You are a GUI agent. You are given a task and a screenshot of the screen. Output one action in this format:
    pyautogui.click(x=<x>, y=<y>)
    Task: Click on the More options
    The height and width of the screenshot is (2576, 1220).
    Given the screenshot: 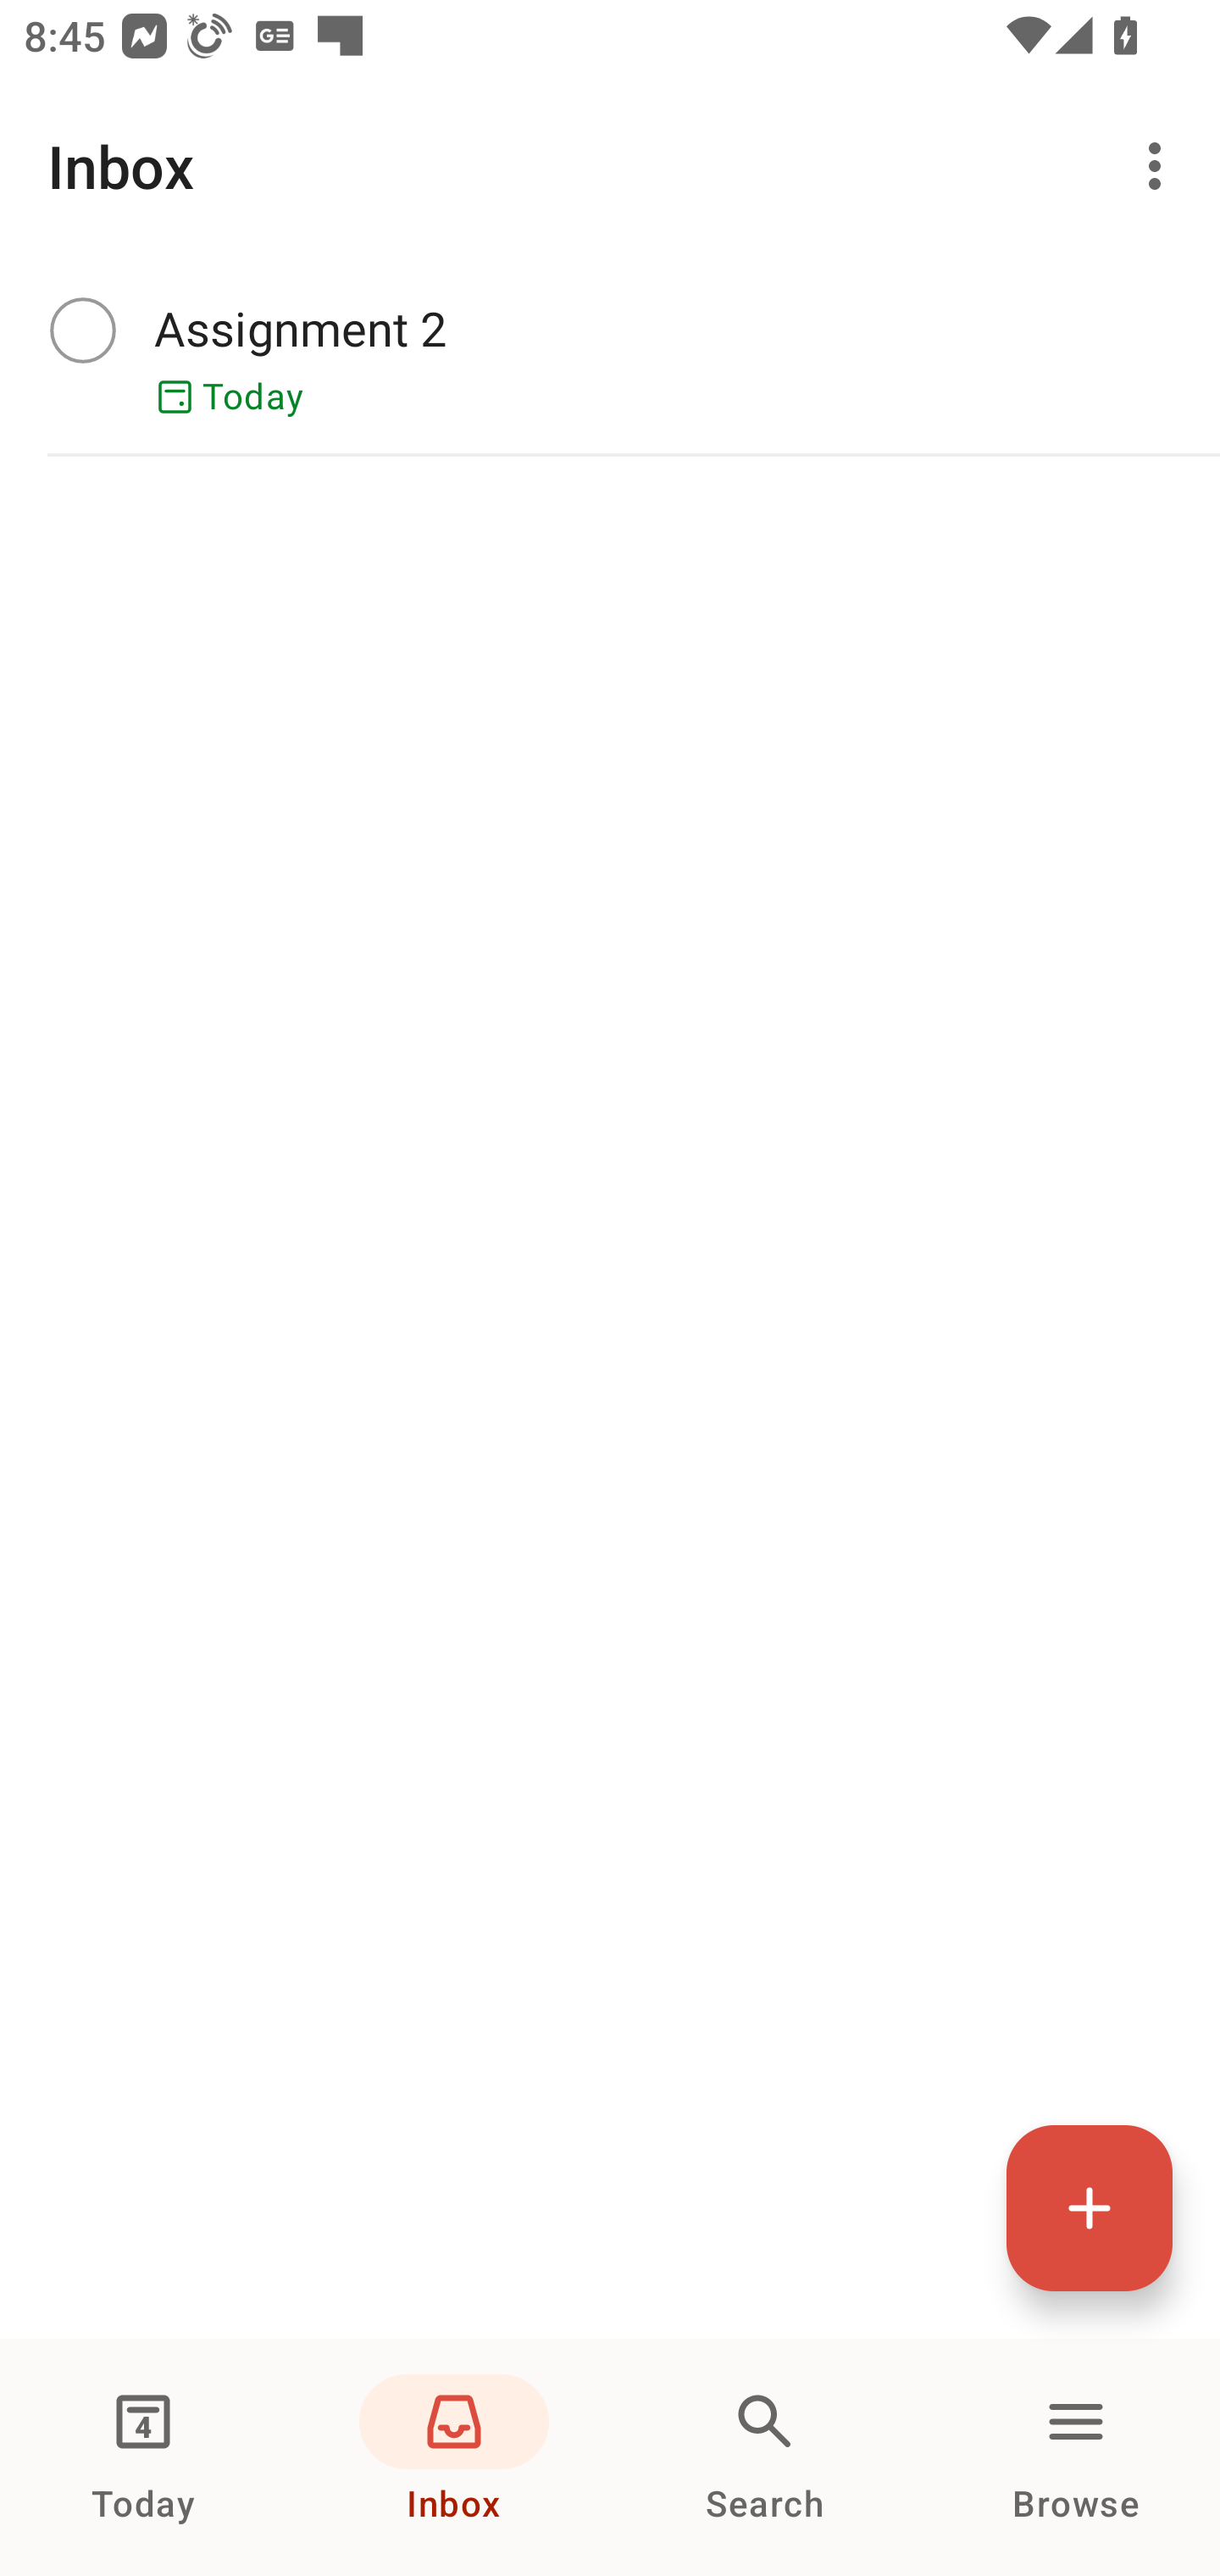 What is the action you would take?
    pyautogui.click(x=1161, y=166)
    